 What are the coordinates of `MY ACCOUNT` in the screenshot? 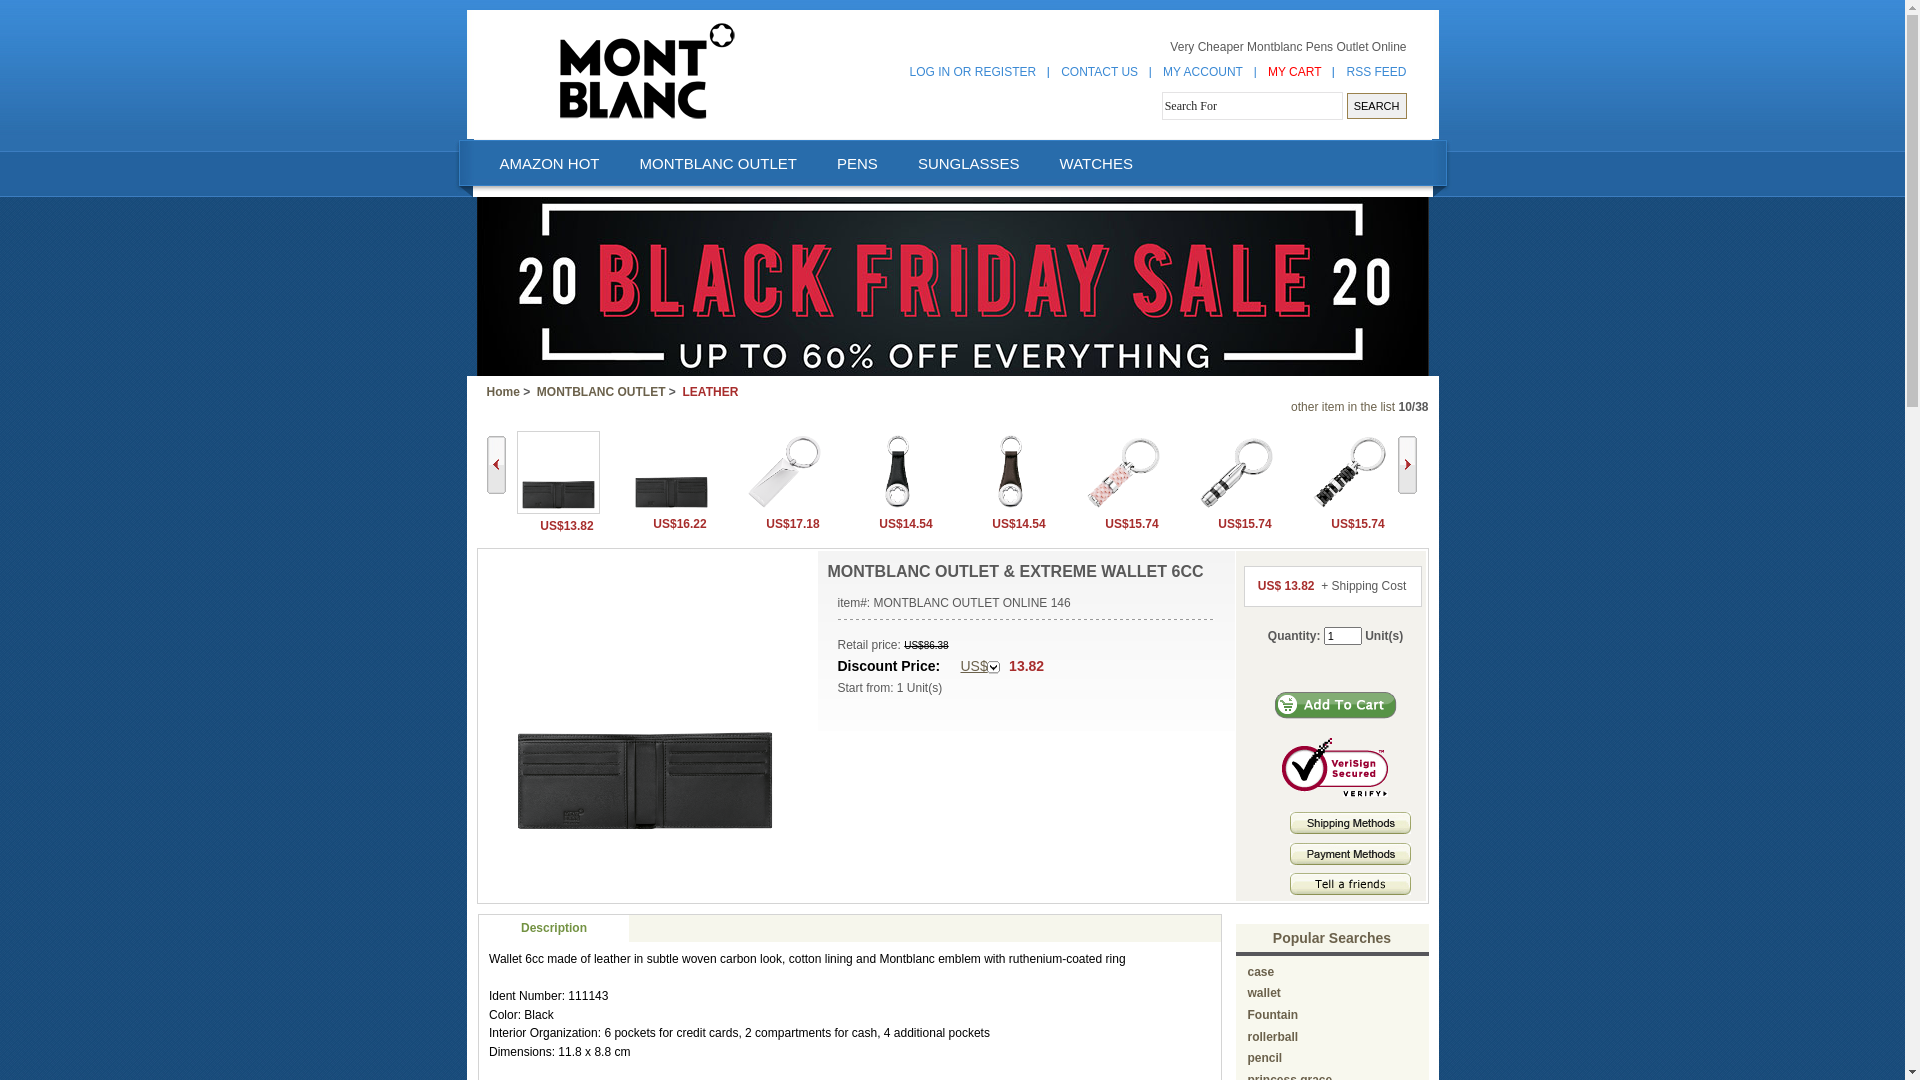 It's located at (1203, 72).